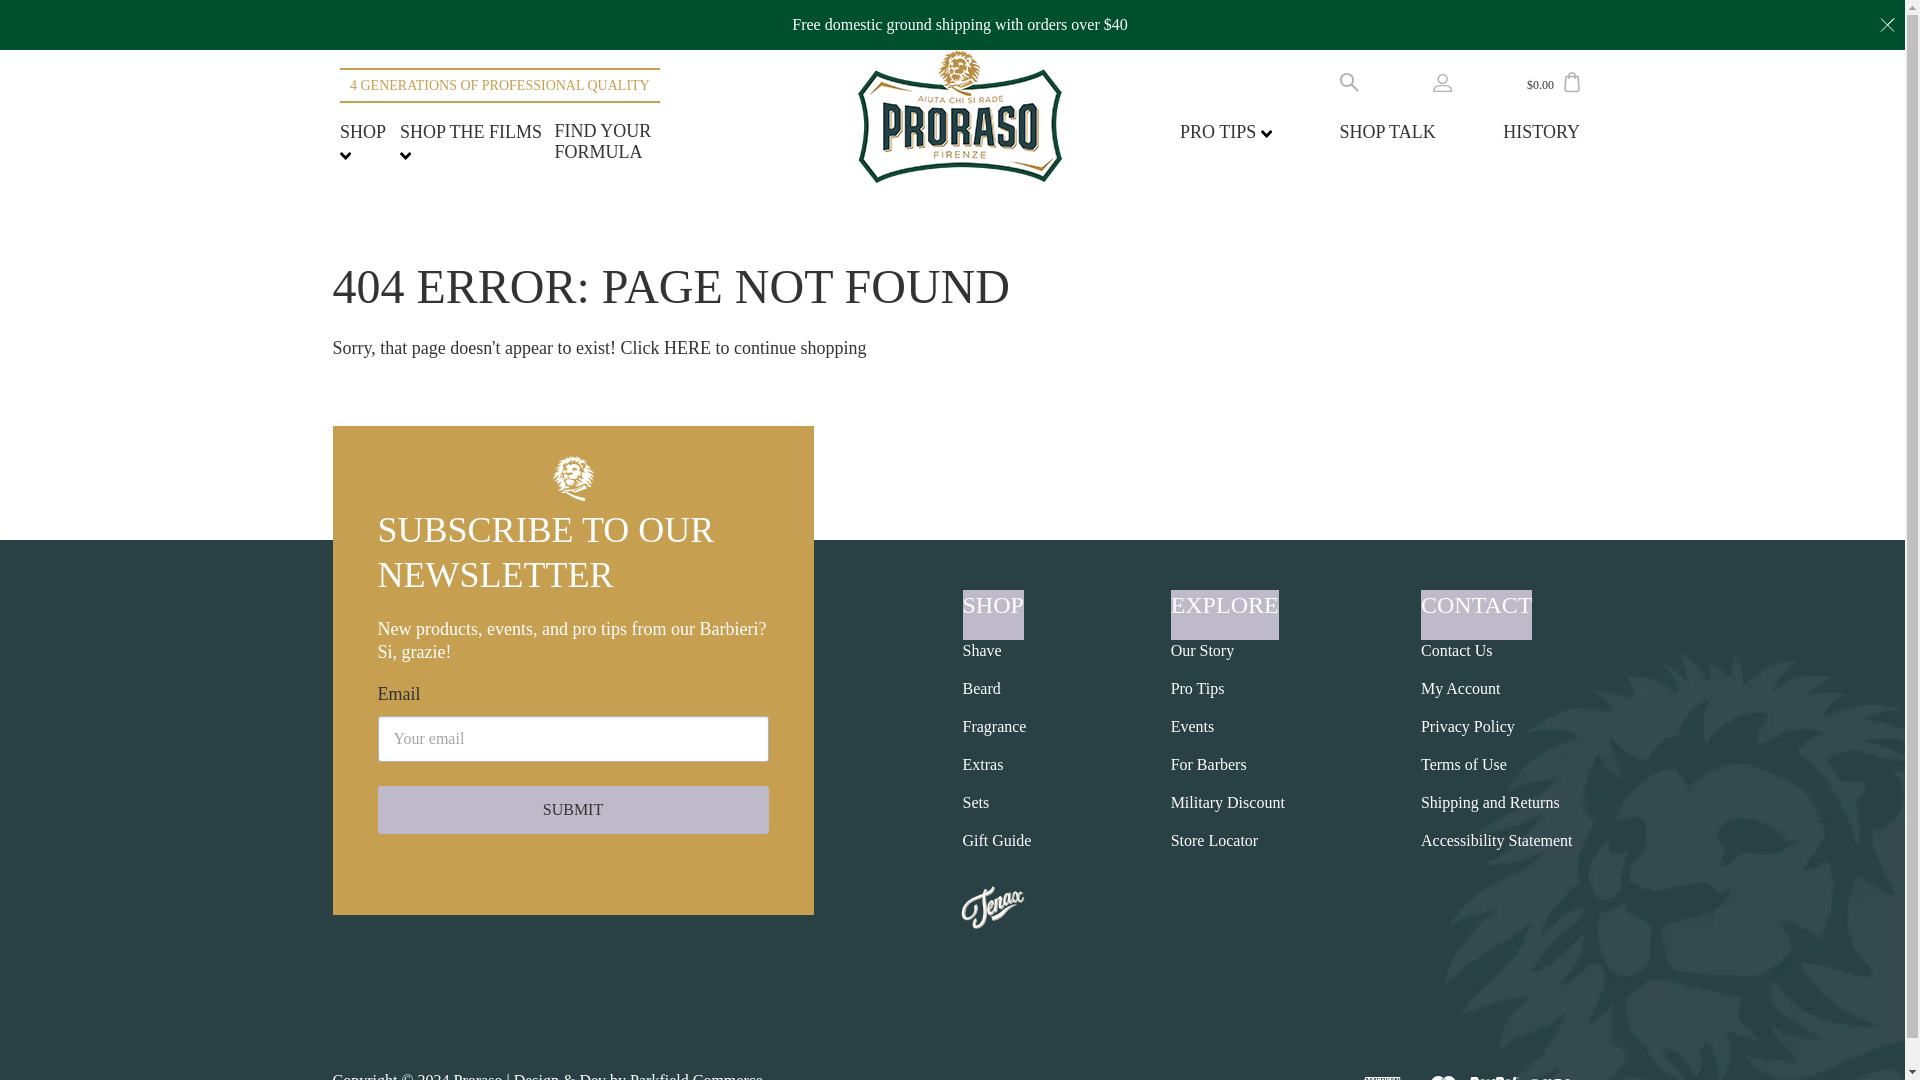 The width and height of the screenshot is (1920, 1080). What do you see at coordinates (1350, 81) in the screenshot?
I see `Search` at bounding box center [1350, 81].